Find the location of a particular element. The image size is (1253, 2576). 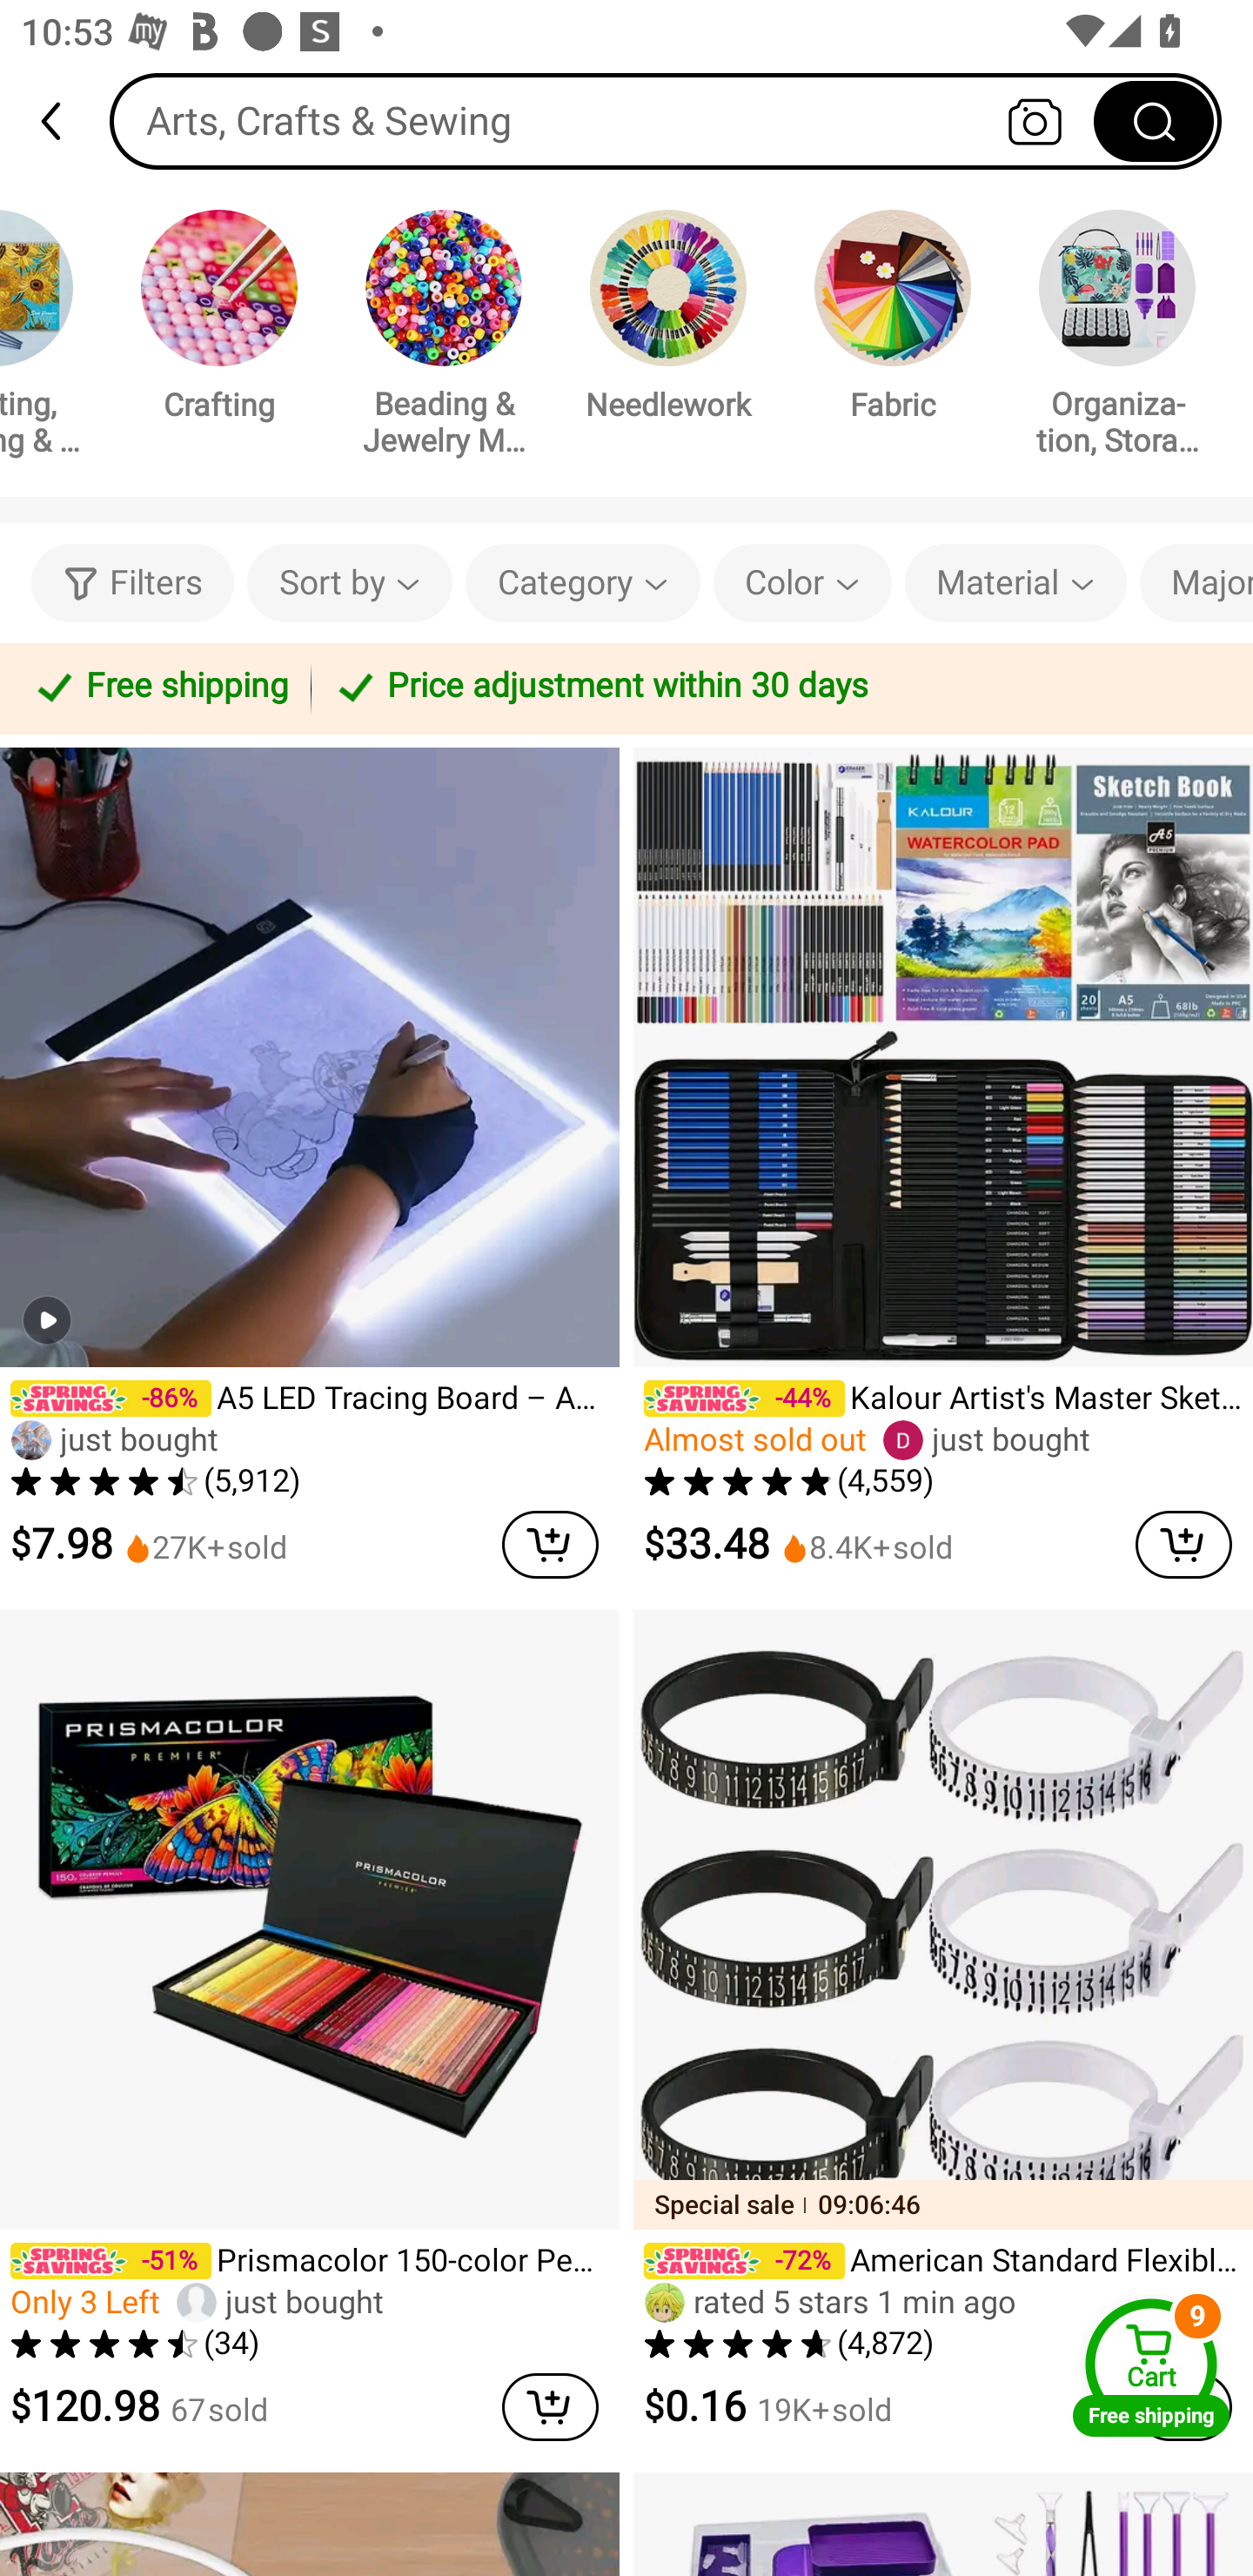

Color is located at coordinates (802, 583).